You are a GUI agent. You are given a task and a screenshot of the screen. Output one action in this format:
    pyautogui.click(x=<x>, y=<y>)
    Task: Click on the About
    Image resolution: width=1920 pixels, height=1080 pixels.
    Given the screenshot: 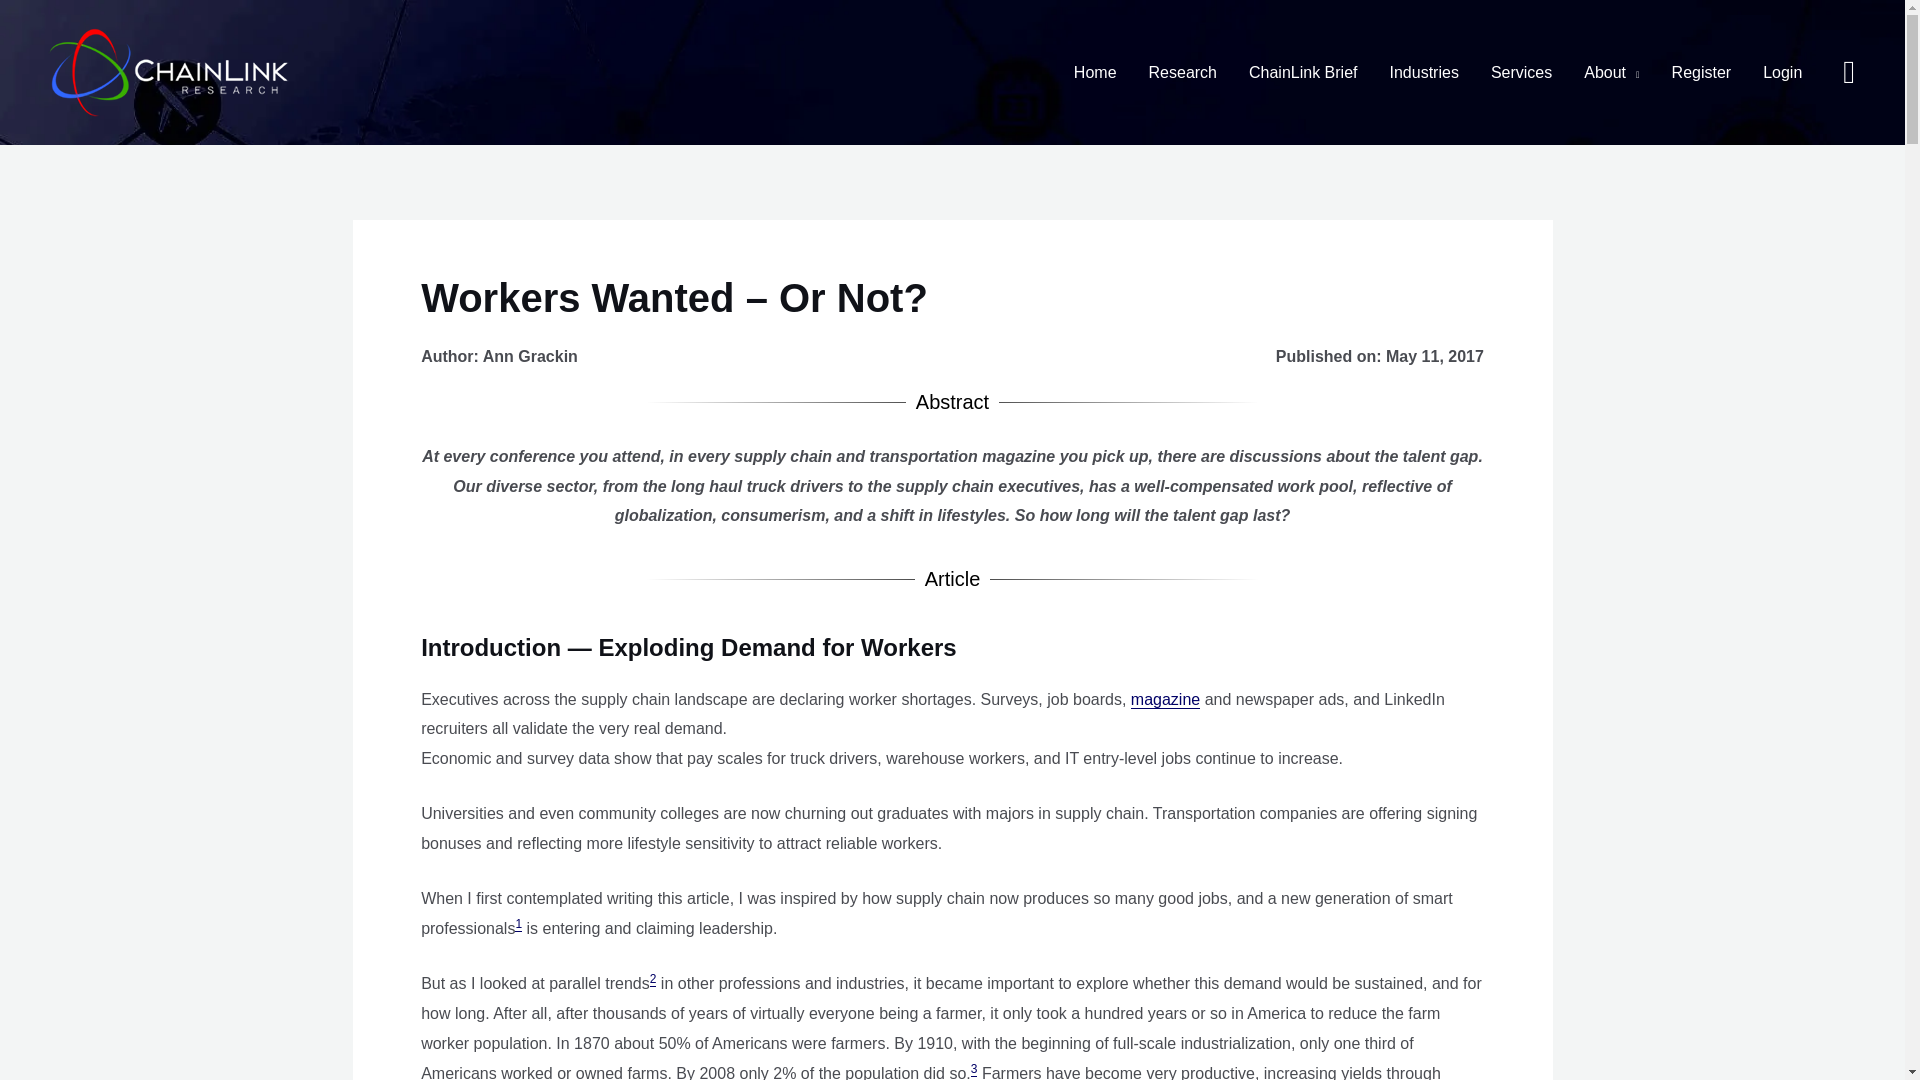 What is the action you would take?
    pyautogui.click(x=1612, y=72)
    